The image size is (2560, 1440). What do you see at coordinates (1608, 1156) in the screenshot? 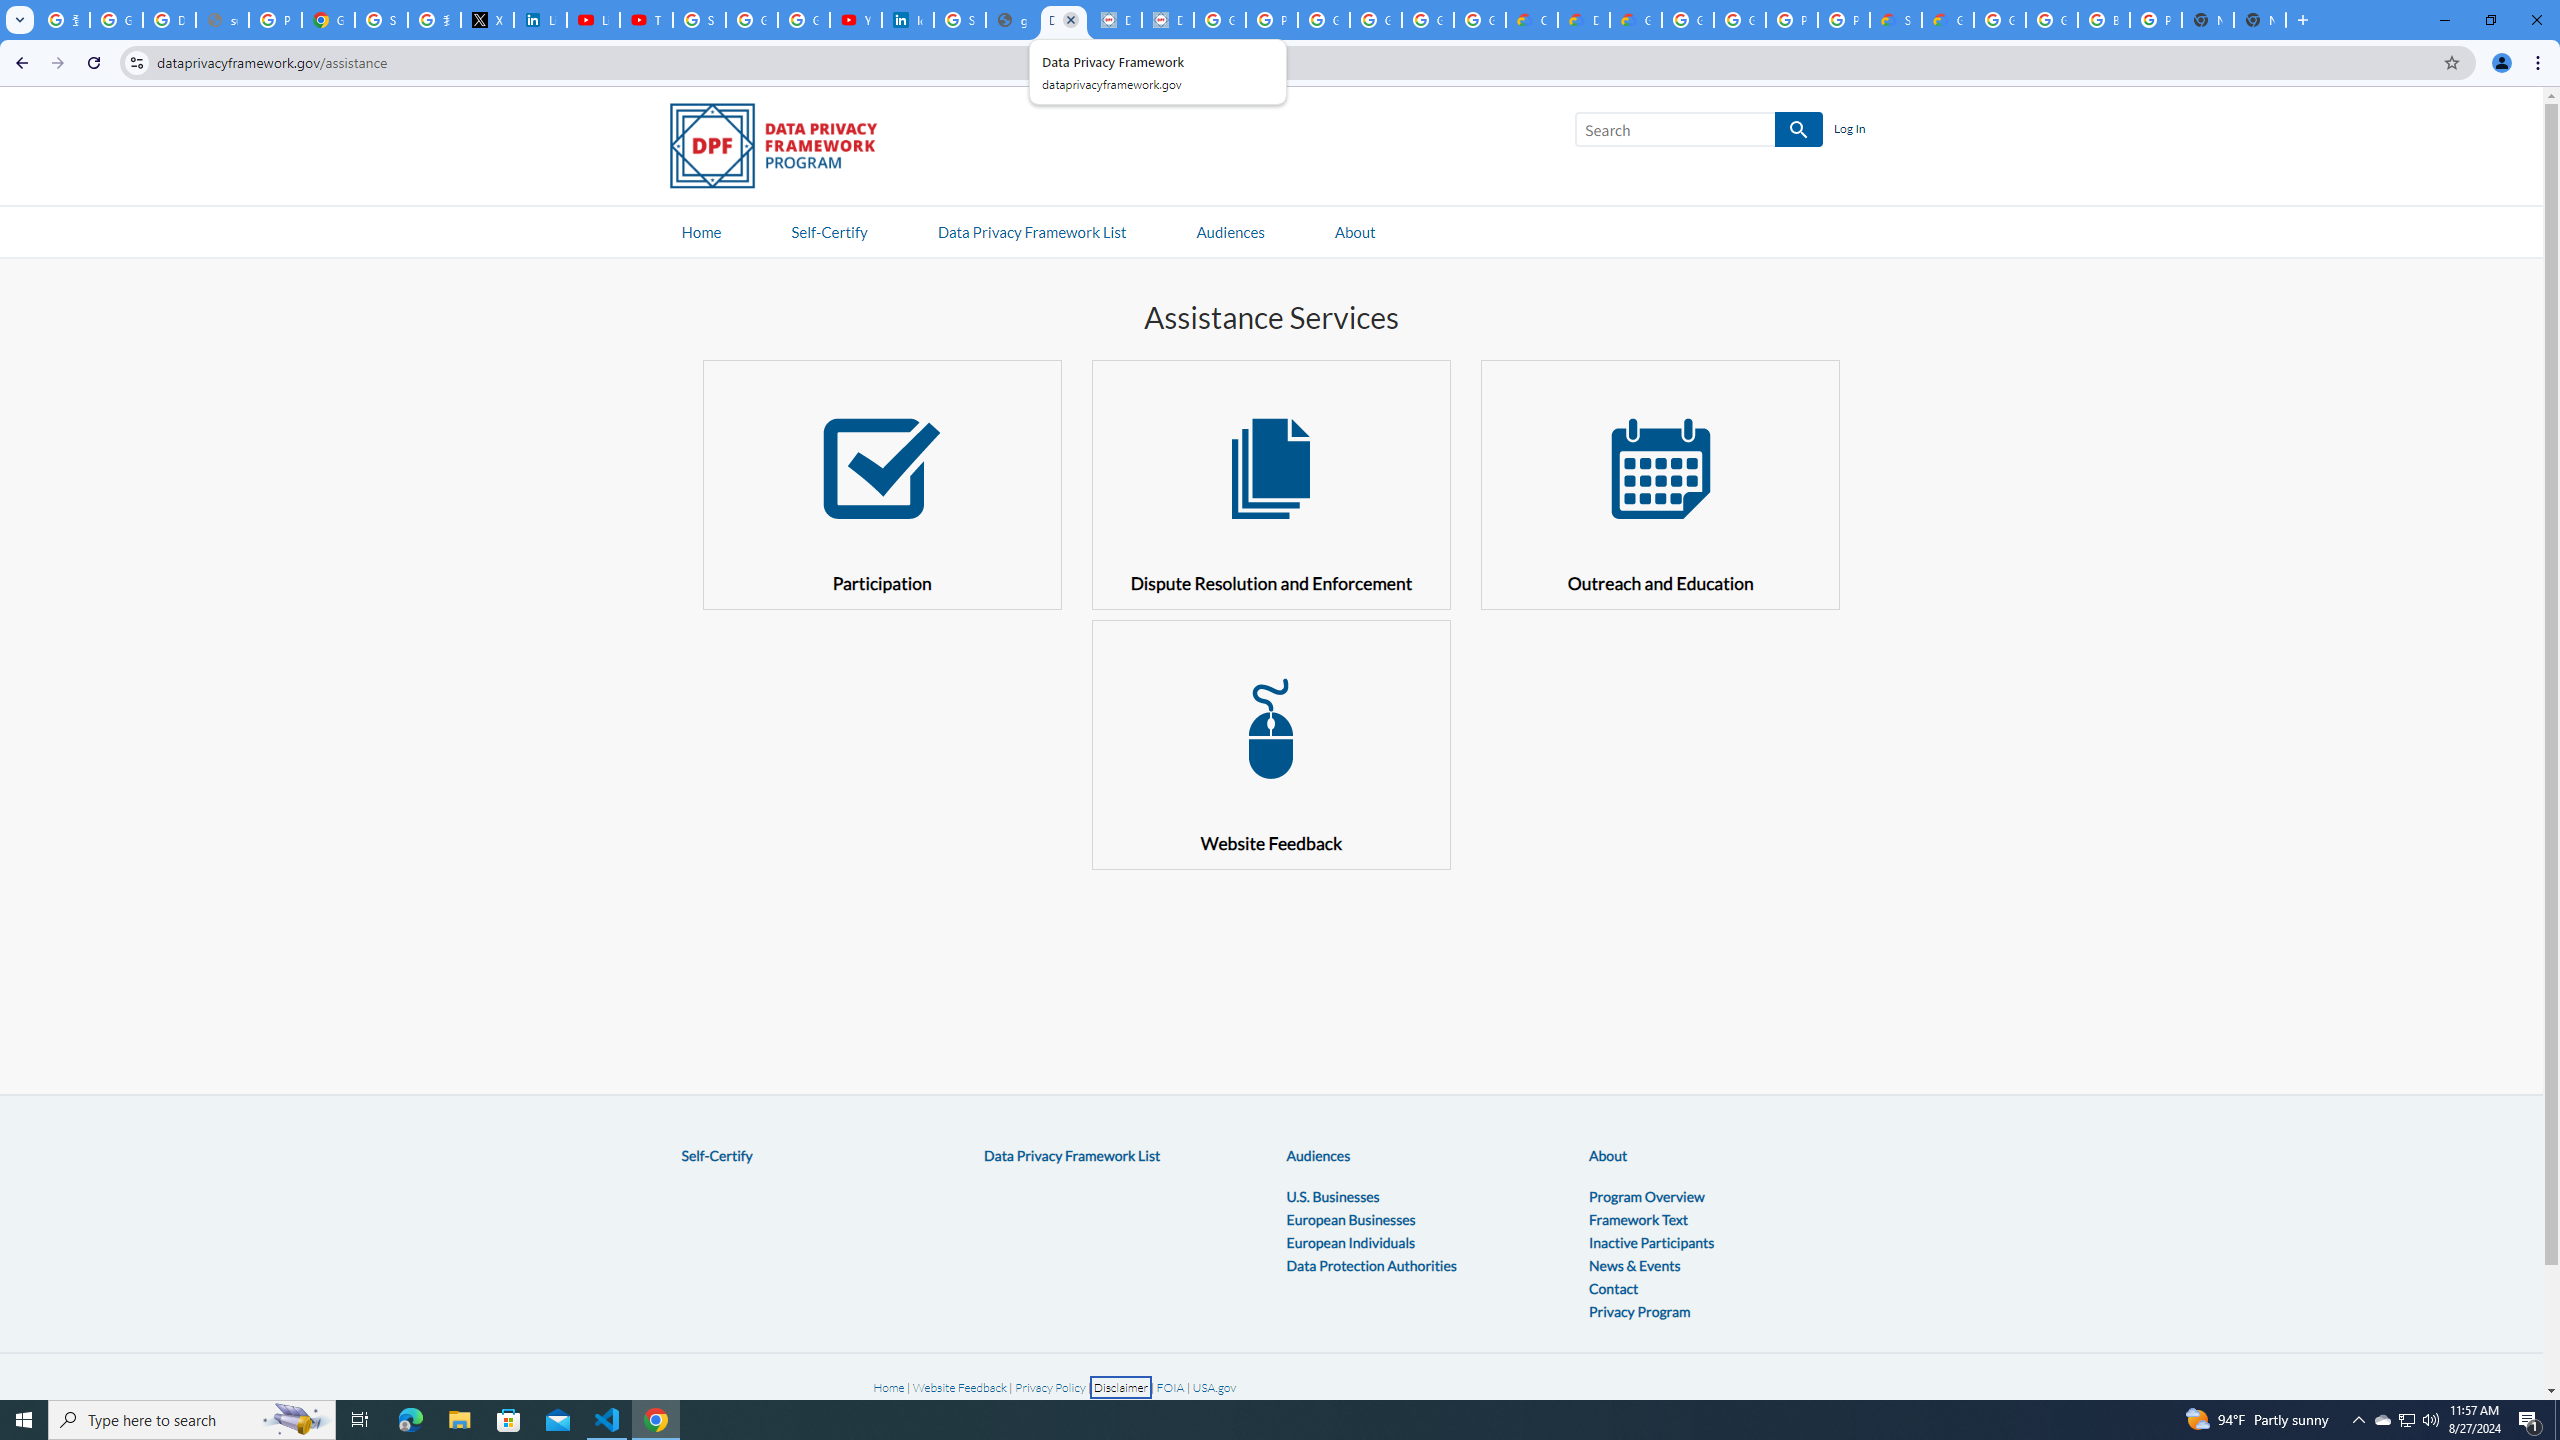
I see `About` at bounding box center [1608, 1156].